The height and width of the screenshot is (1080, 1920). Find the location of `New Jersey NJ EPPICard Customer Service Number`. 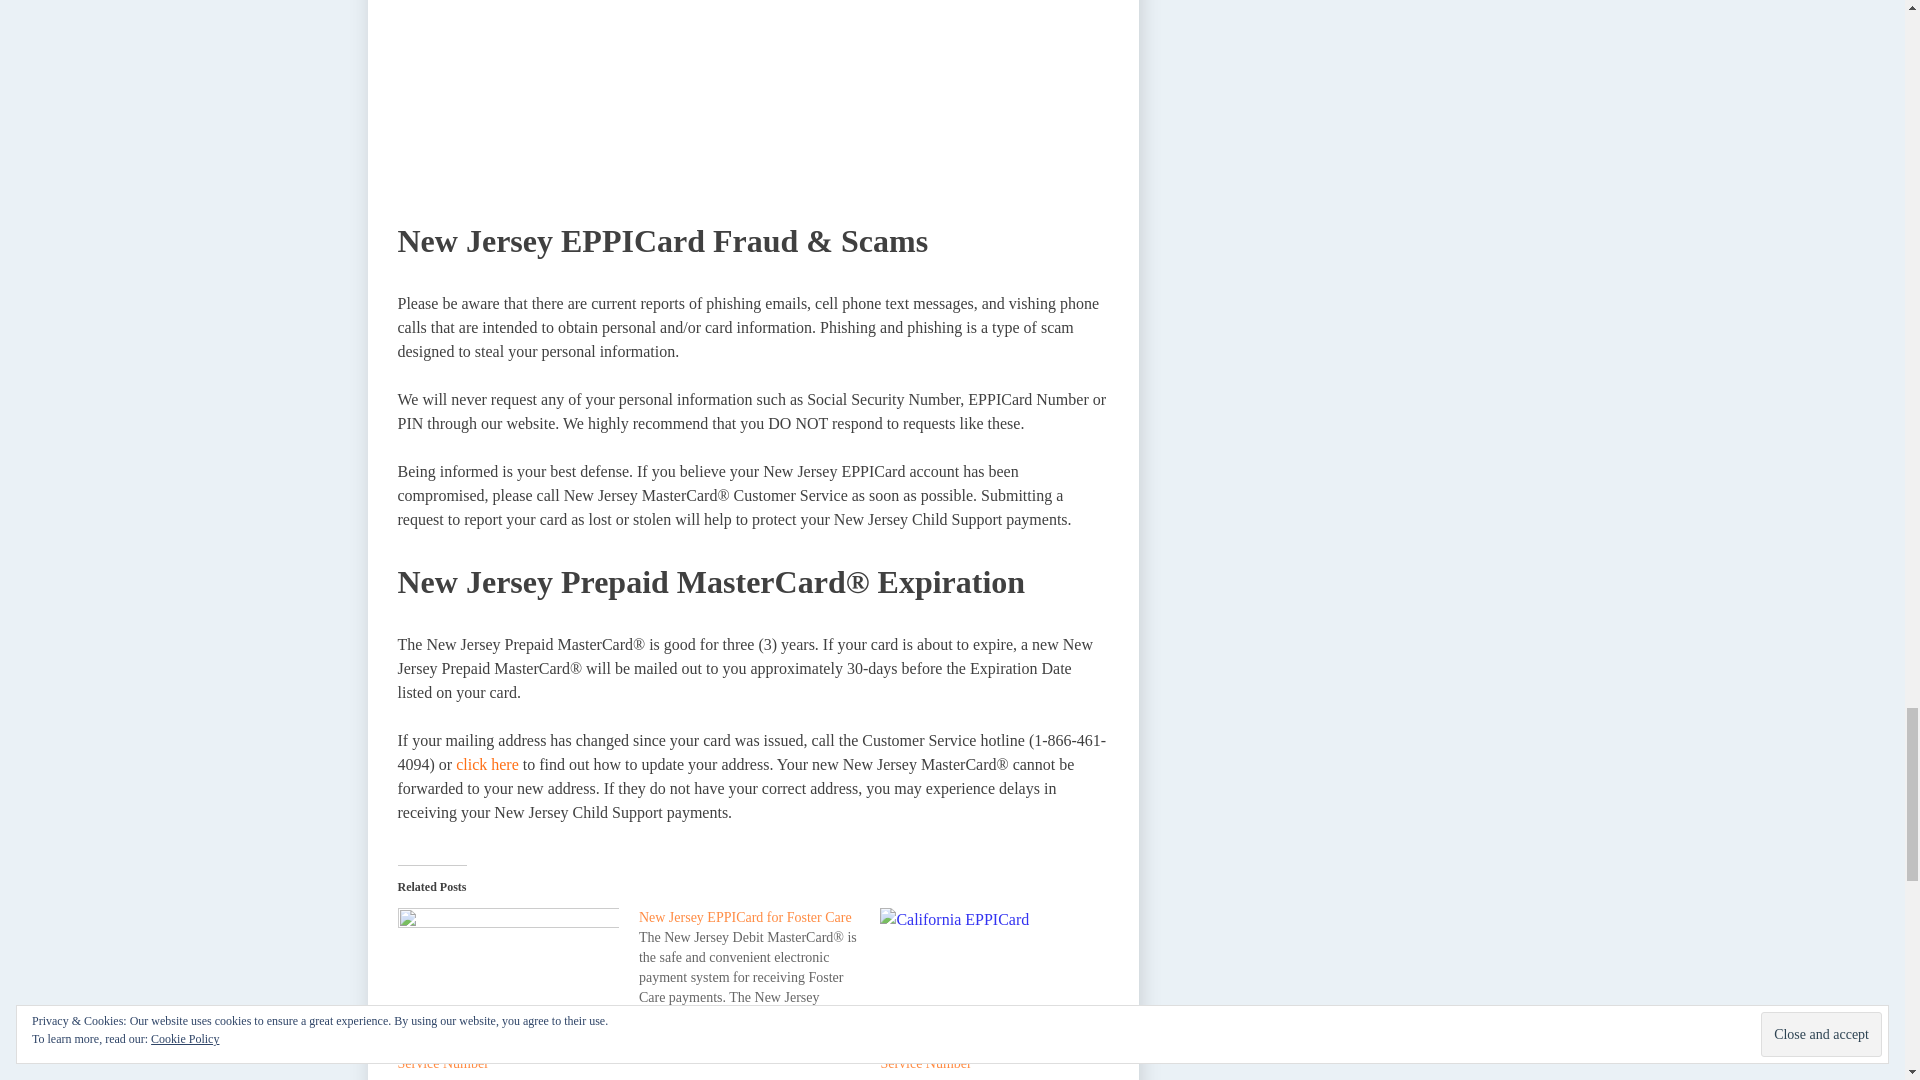

New Jersey NJ EPPICard Customer Service Number is located at coordinates (498, 1053).